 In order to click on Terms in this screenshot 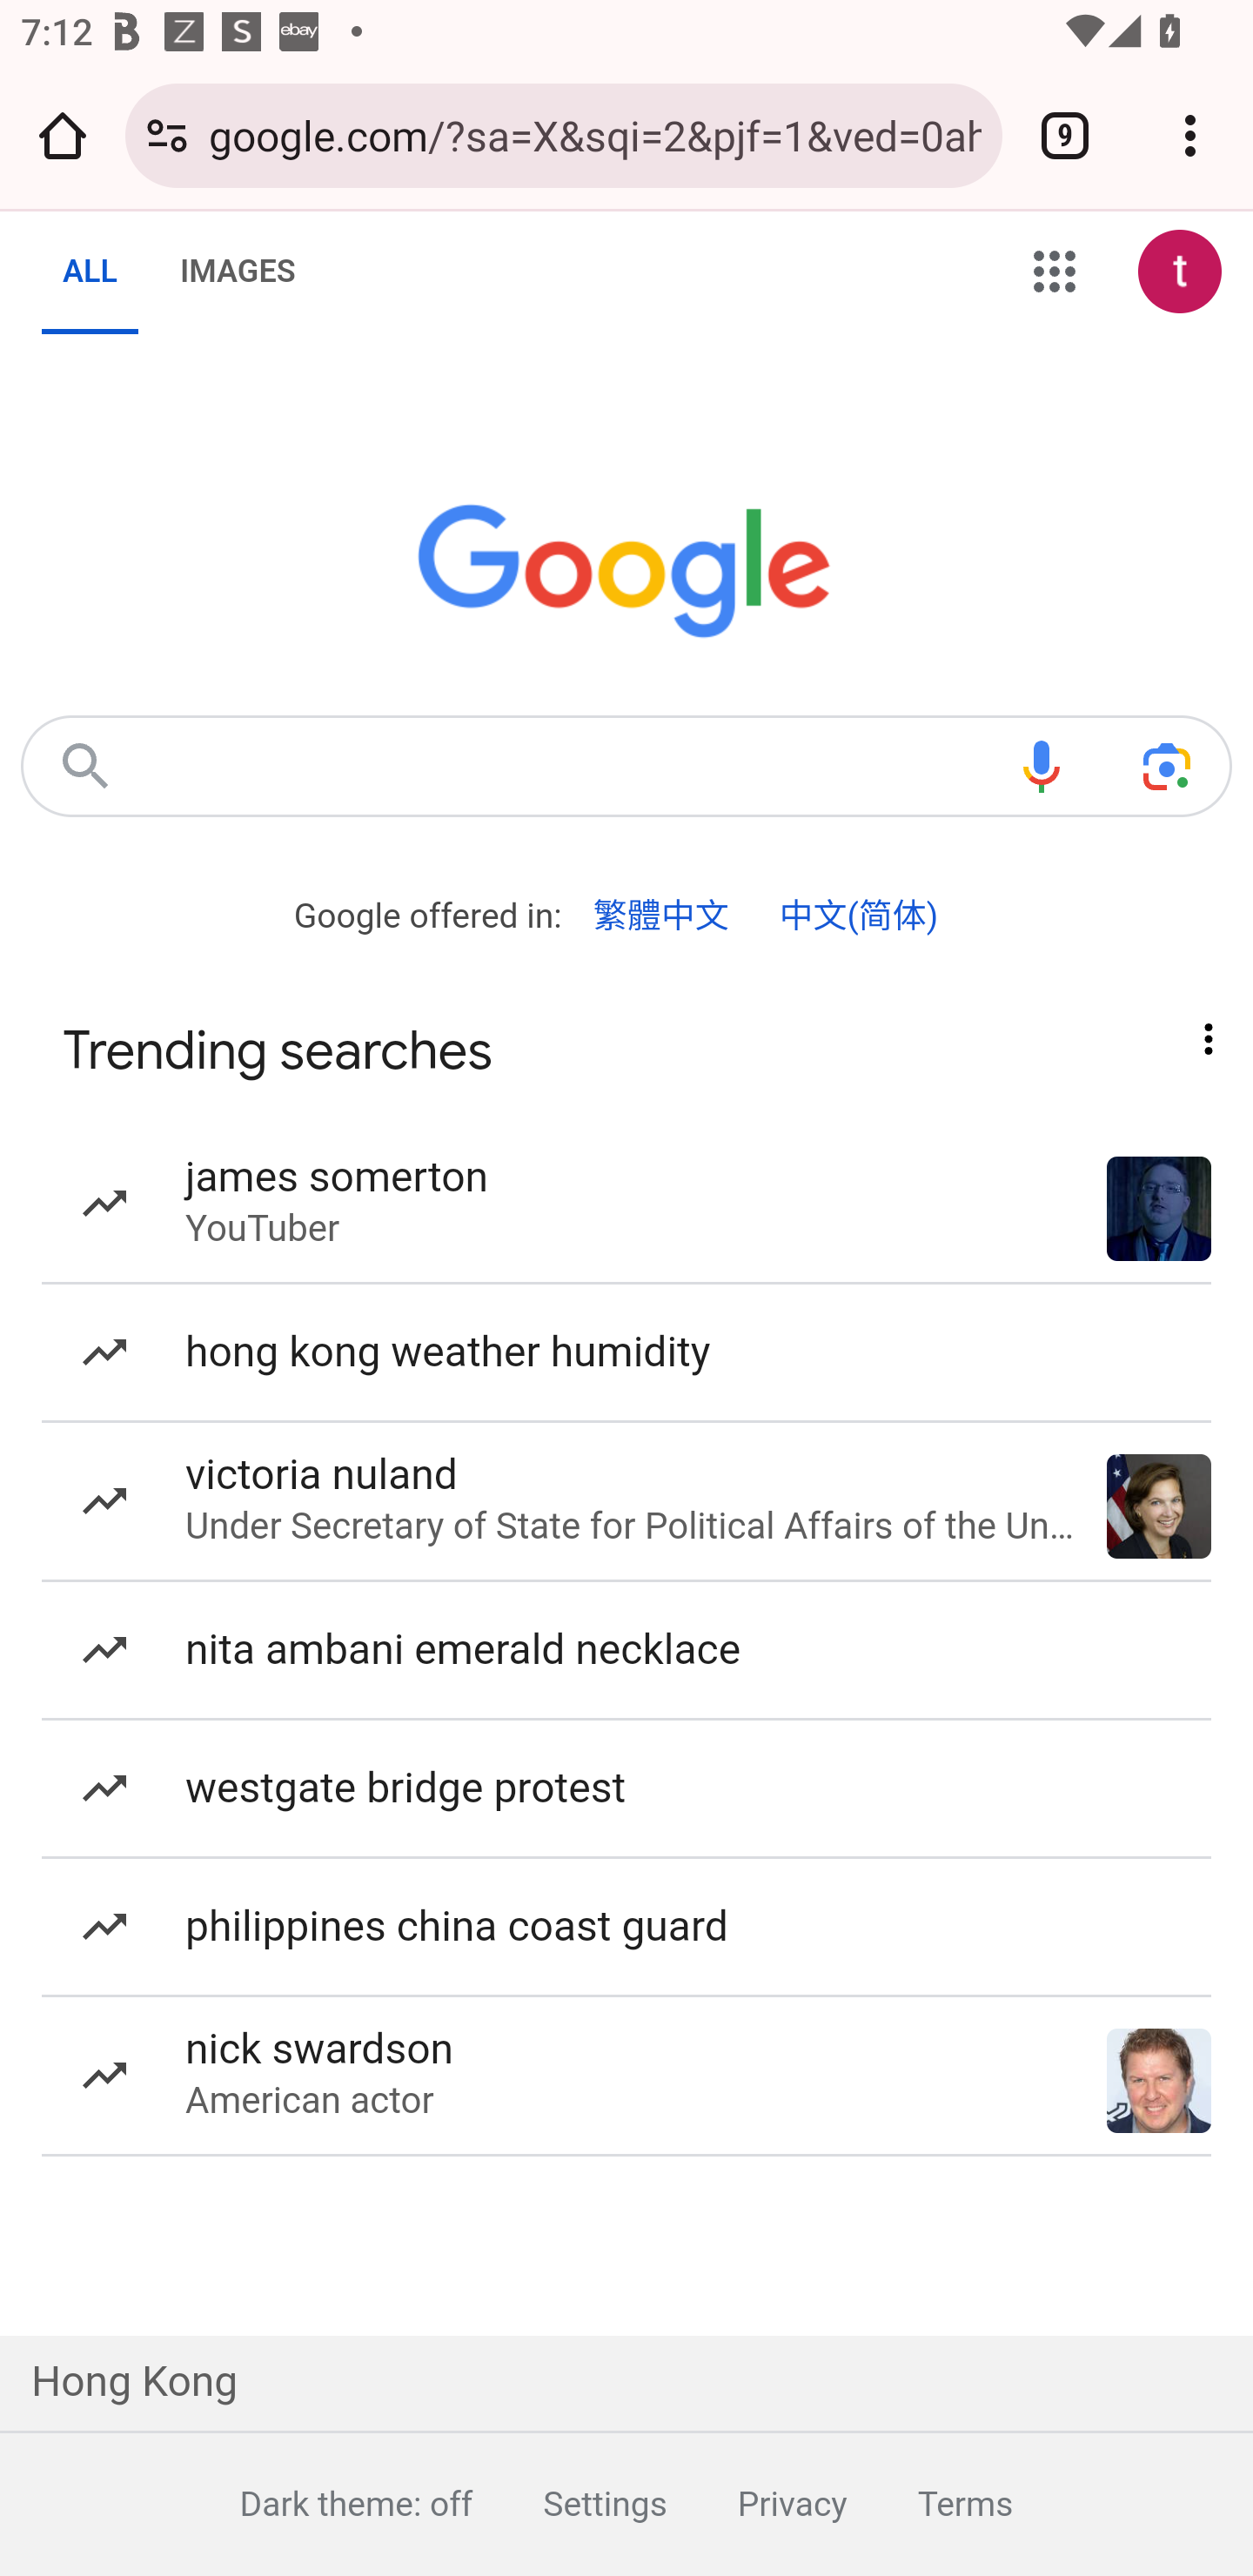, I will do `click(930, 2503)`.